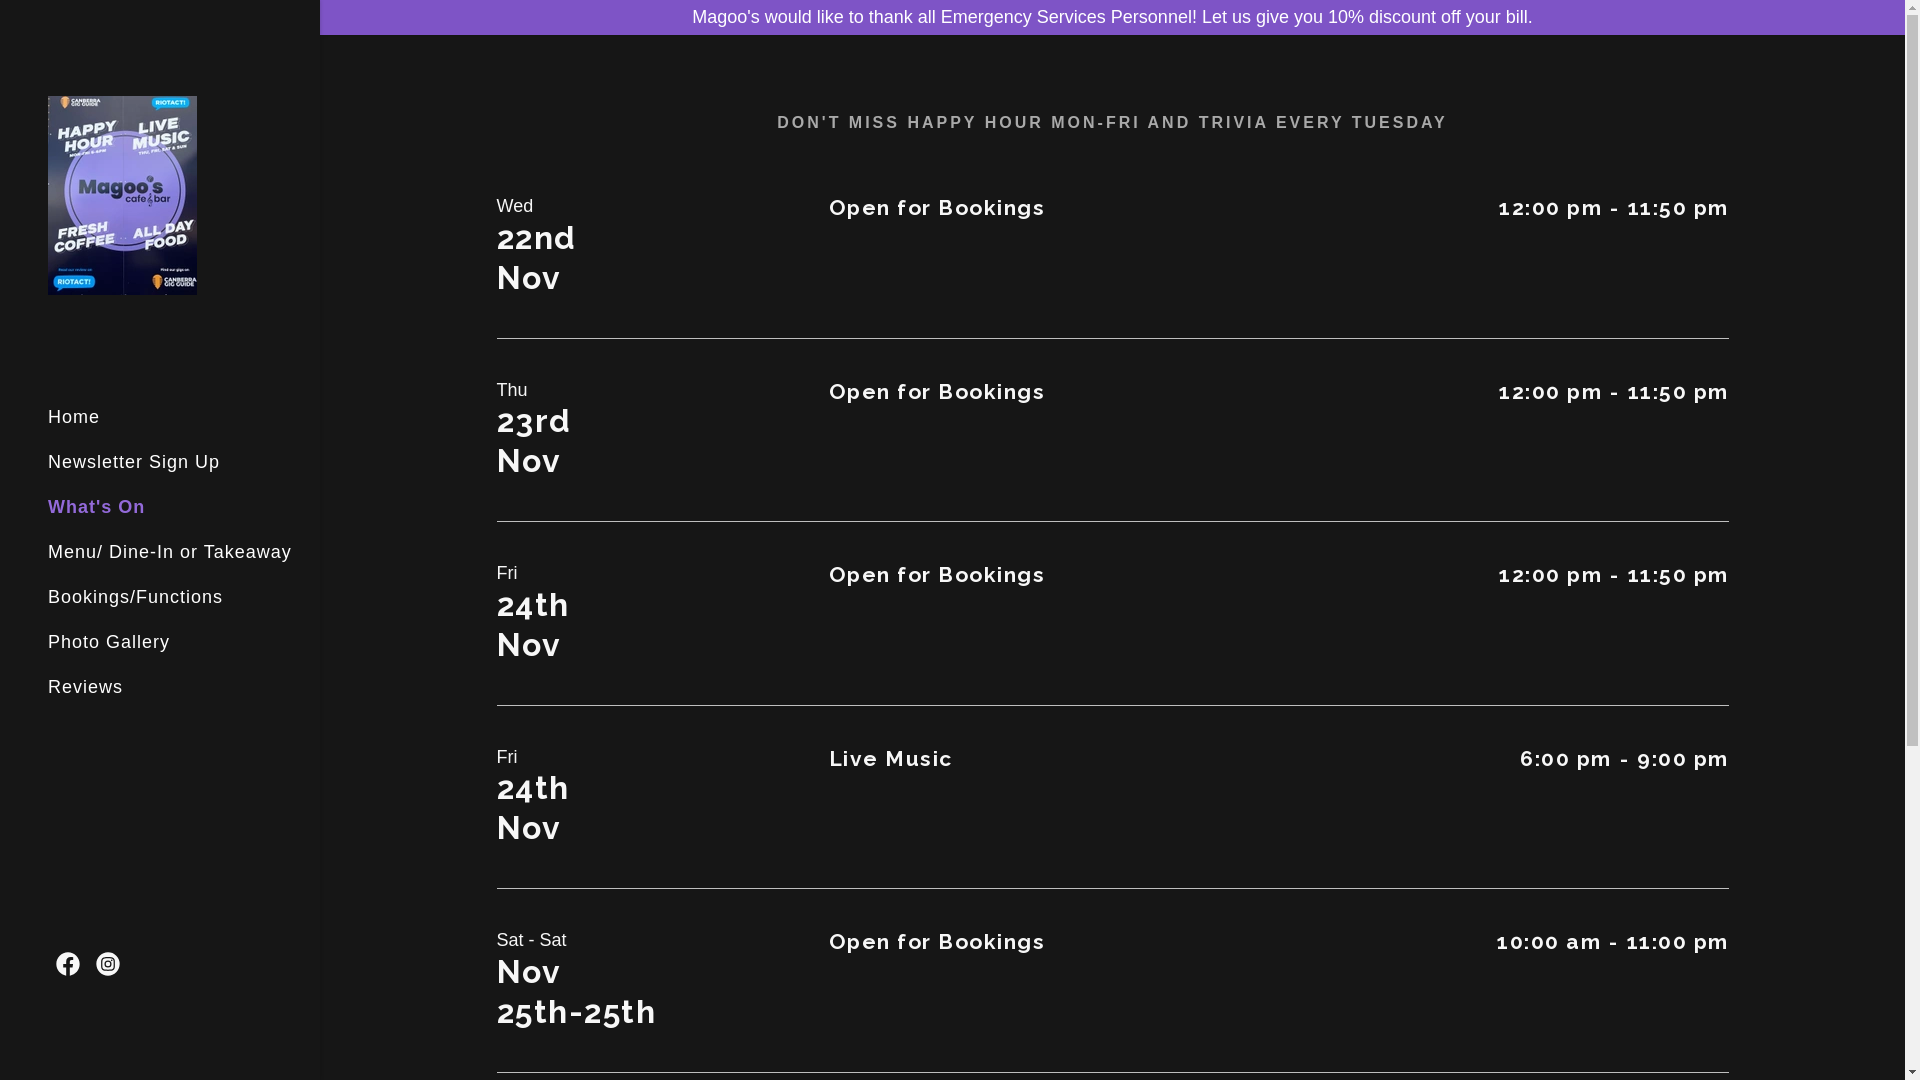 This screenshot has height=1080, width=1920. What do you see at coordinates (96, 507) in the screenshot?
I see `What's On` at bounding box center [96, 507].